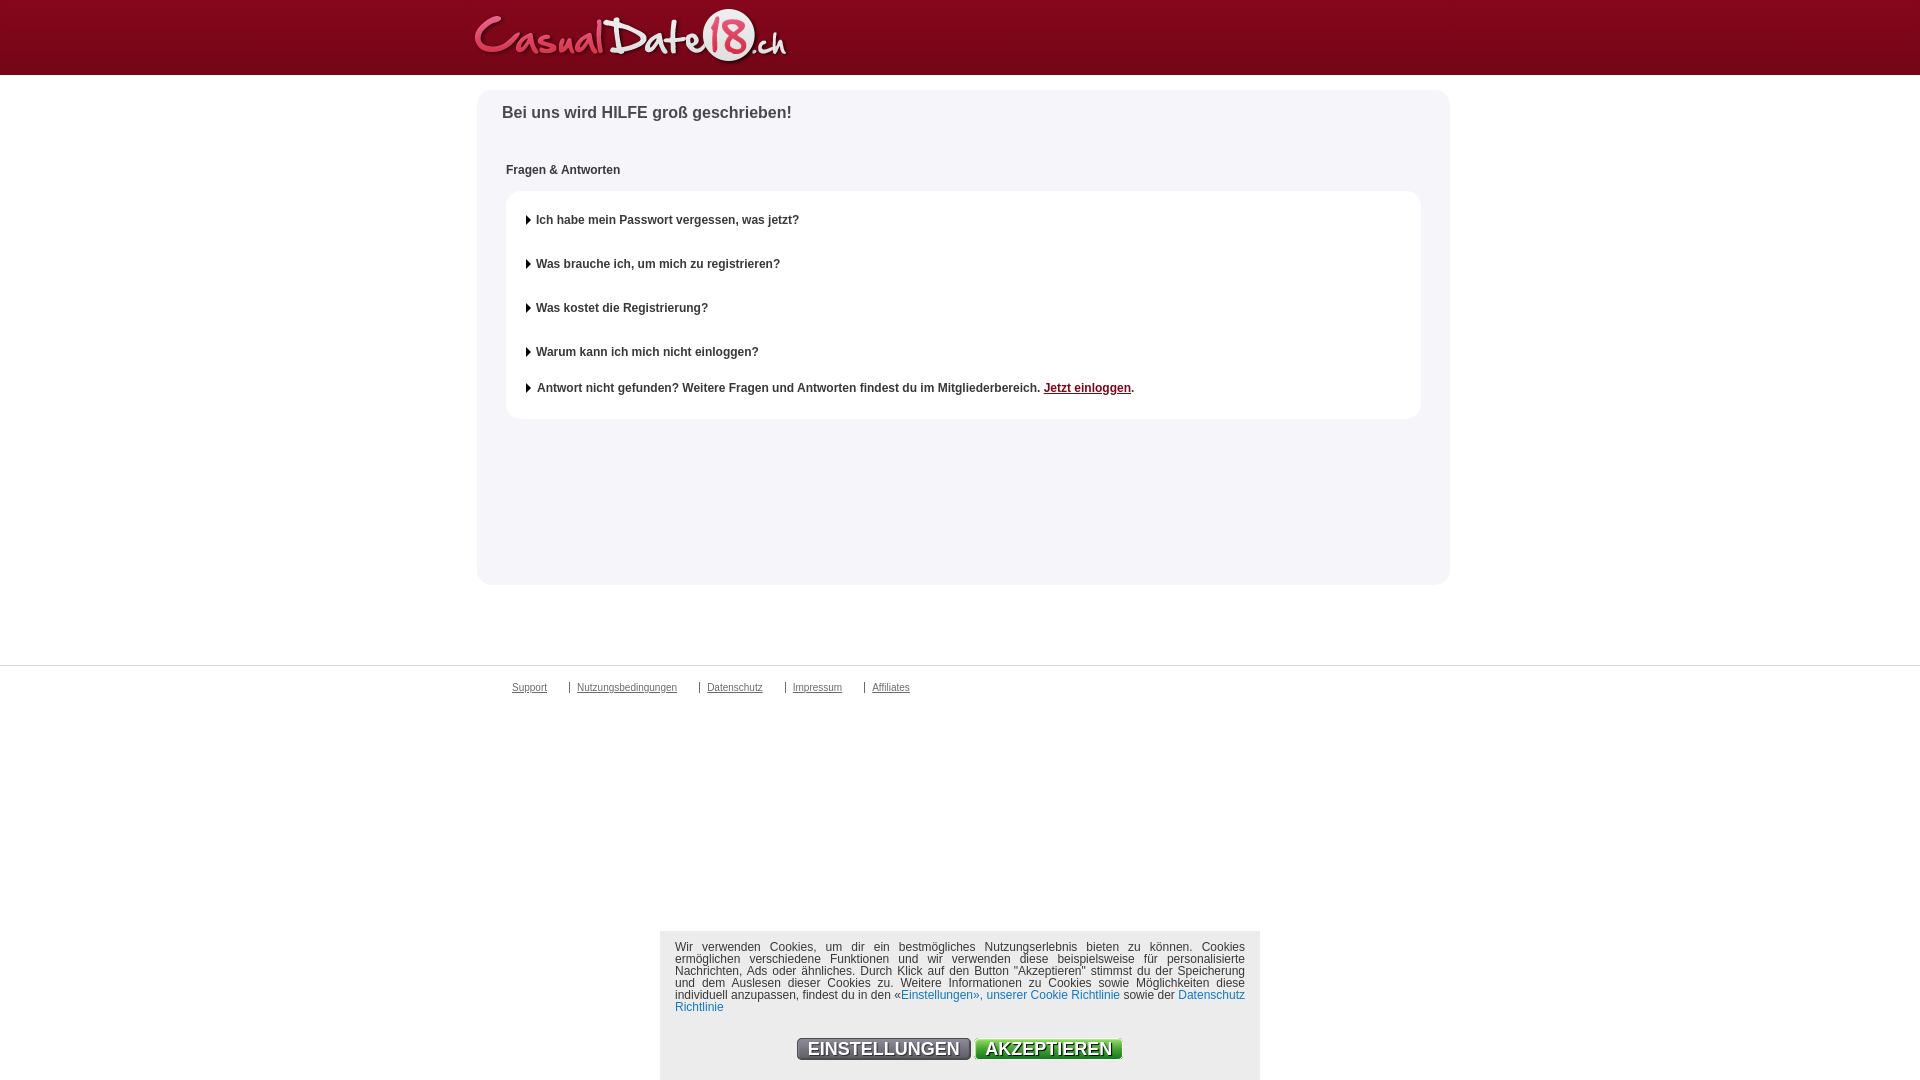 The height and width of the screenshot is (1080, 1920). I want to click on Impressum, so click(817, 688).